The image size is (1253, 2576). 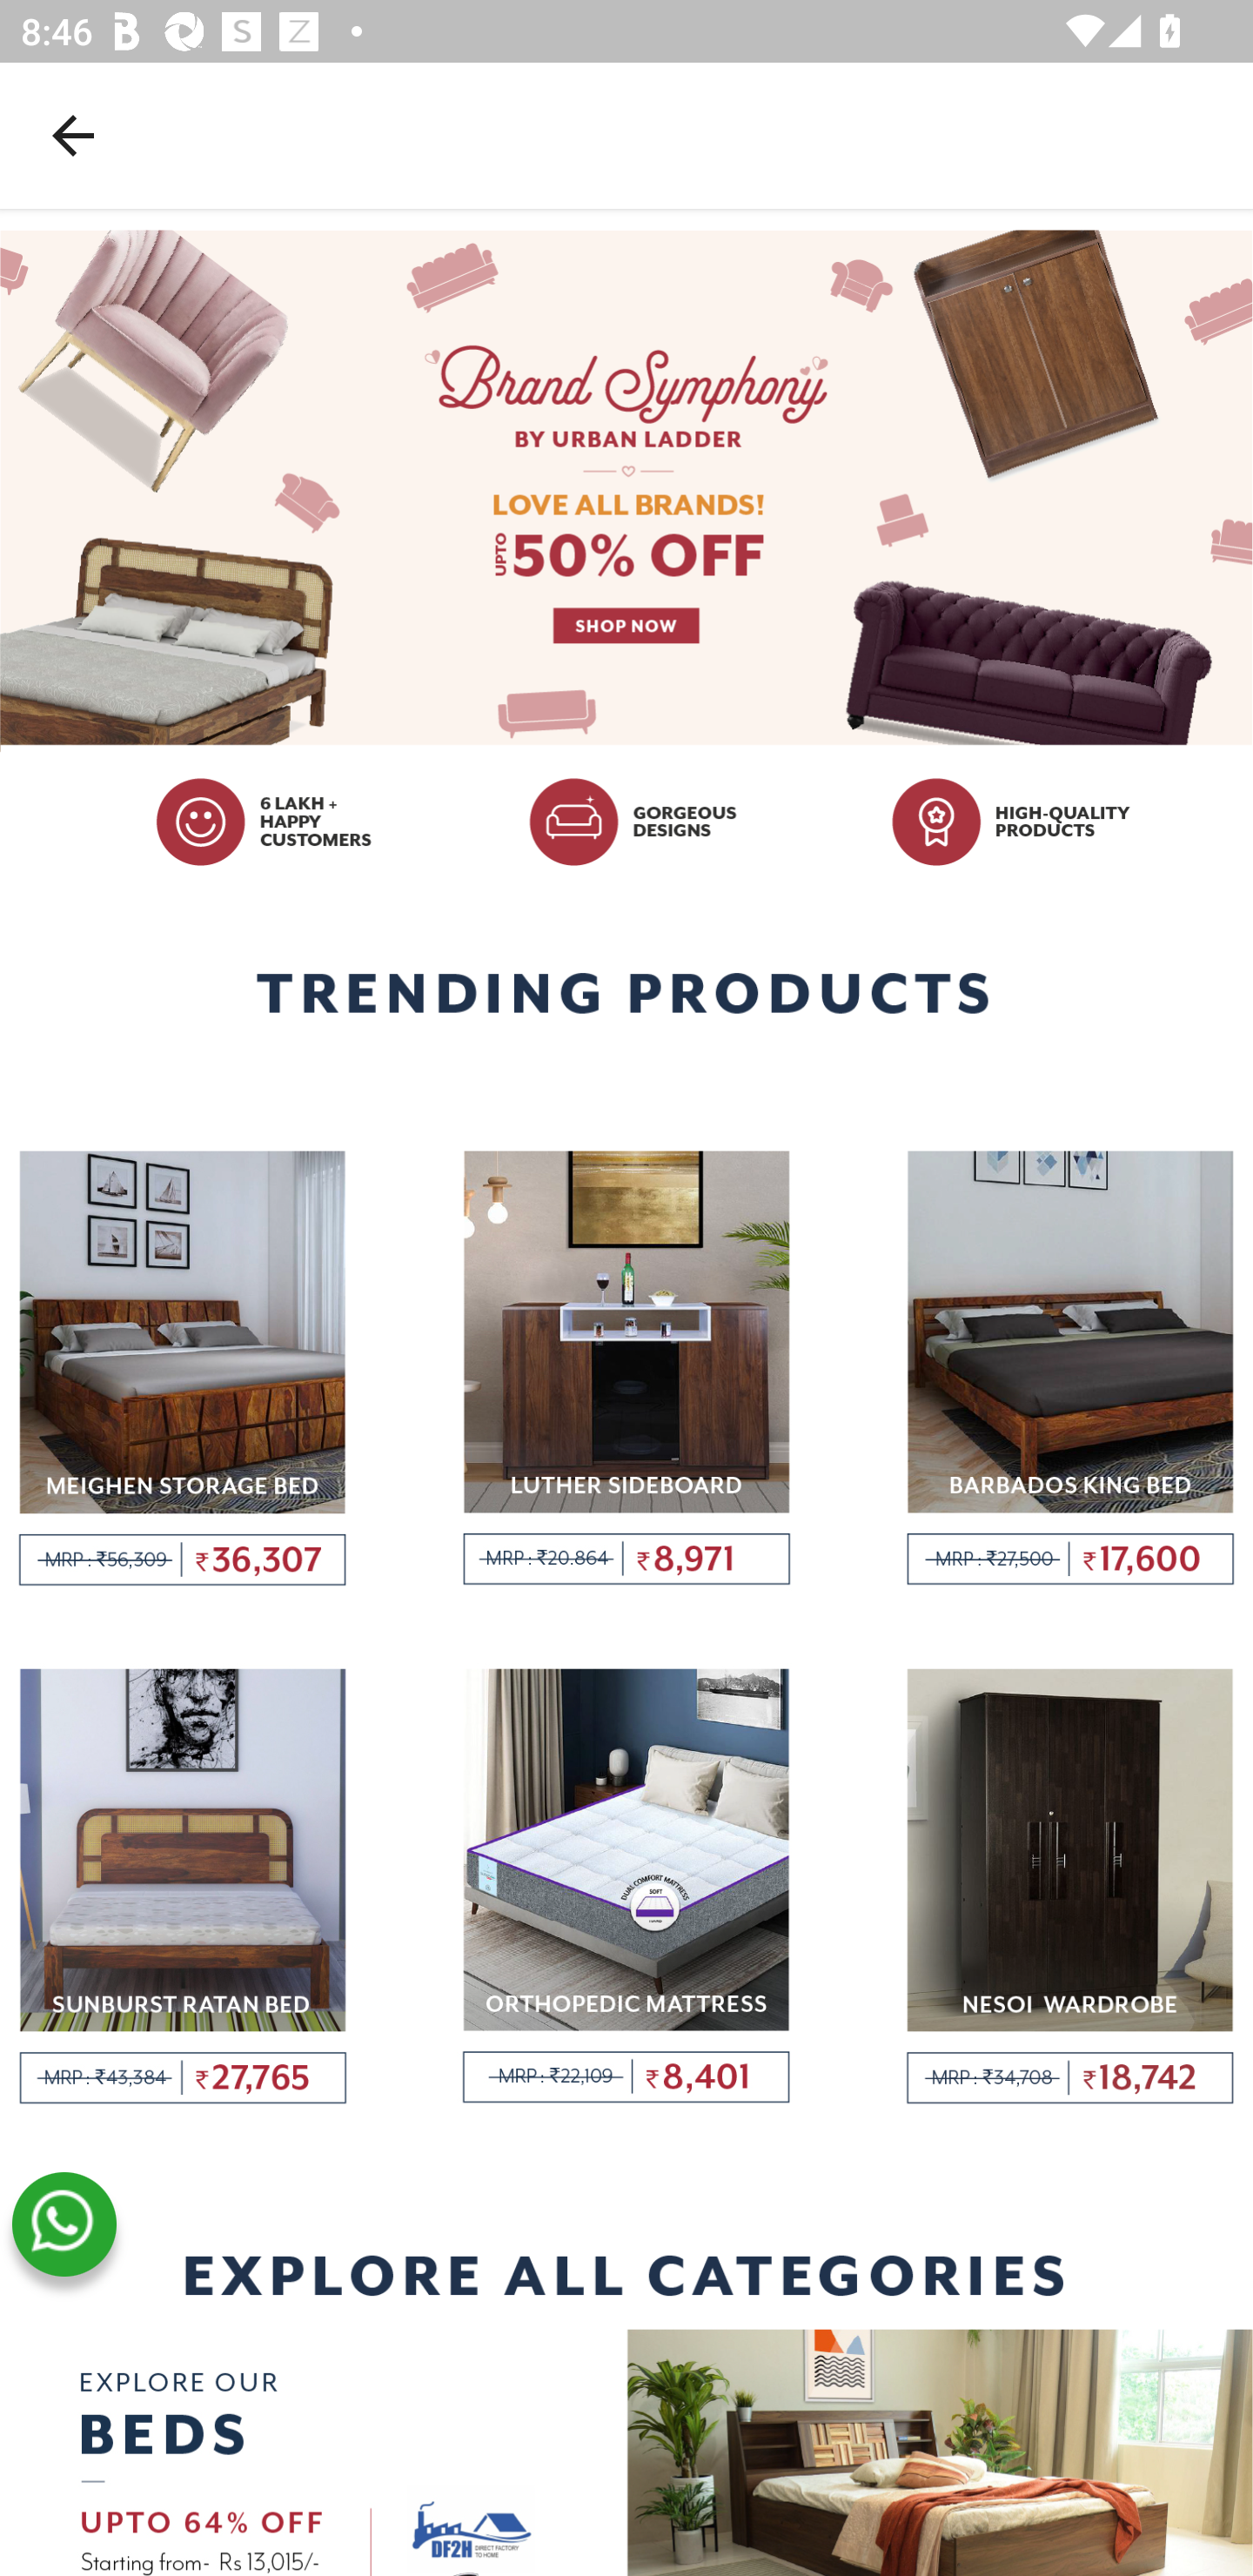 What do you see at coordinates (183, 1369) in the screenshot?
I see `VMI_trending_products-1` at bounding box center [183, 1369].